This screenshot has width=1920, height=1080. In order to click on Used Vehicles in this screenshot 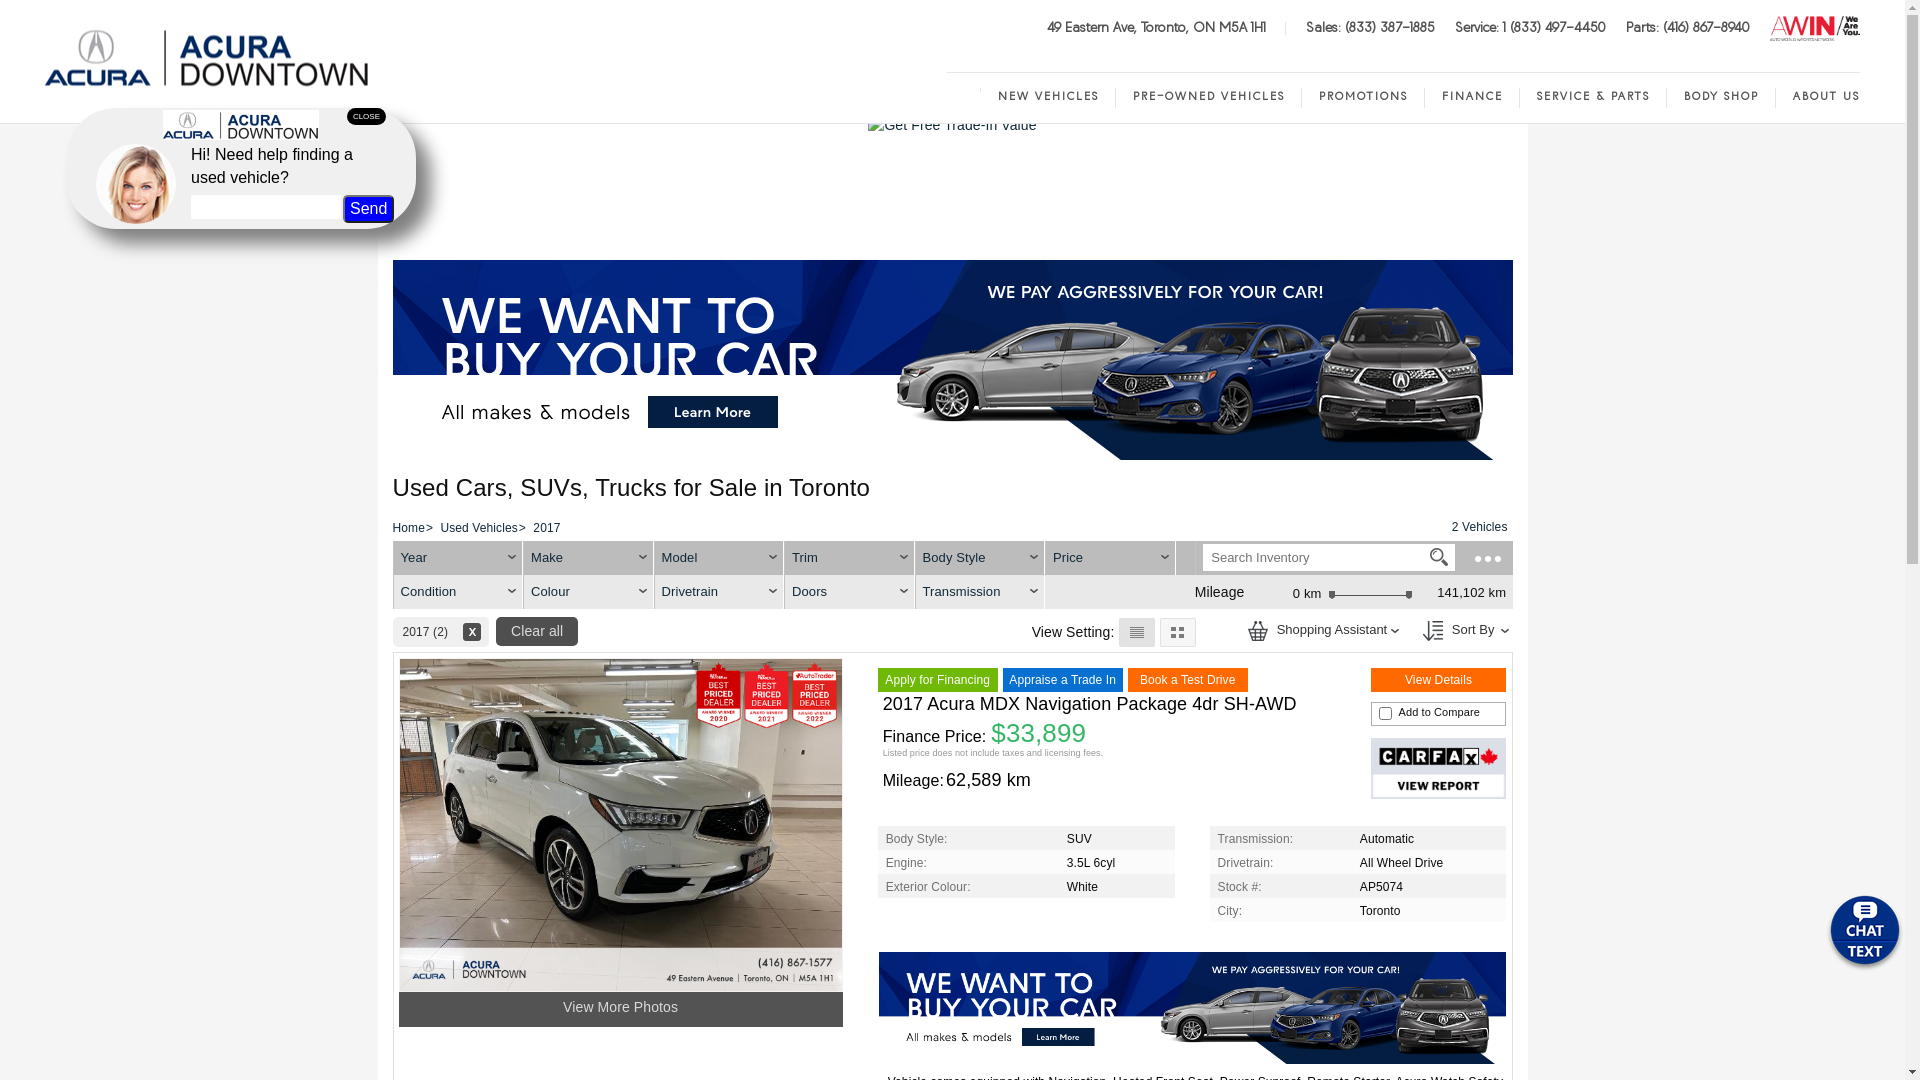, I will do `click(478, 528)`.